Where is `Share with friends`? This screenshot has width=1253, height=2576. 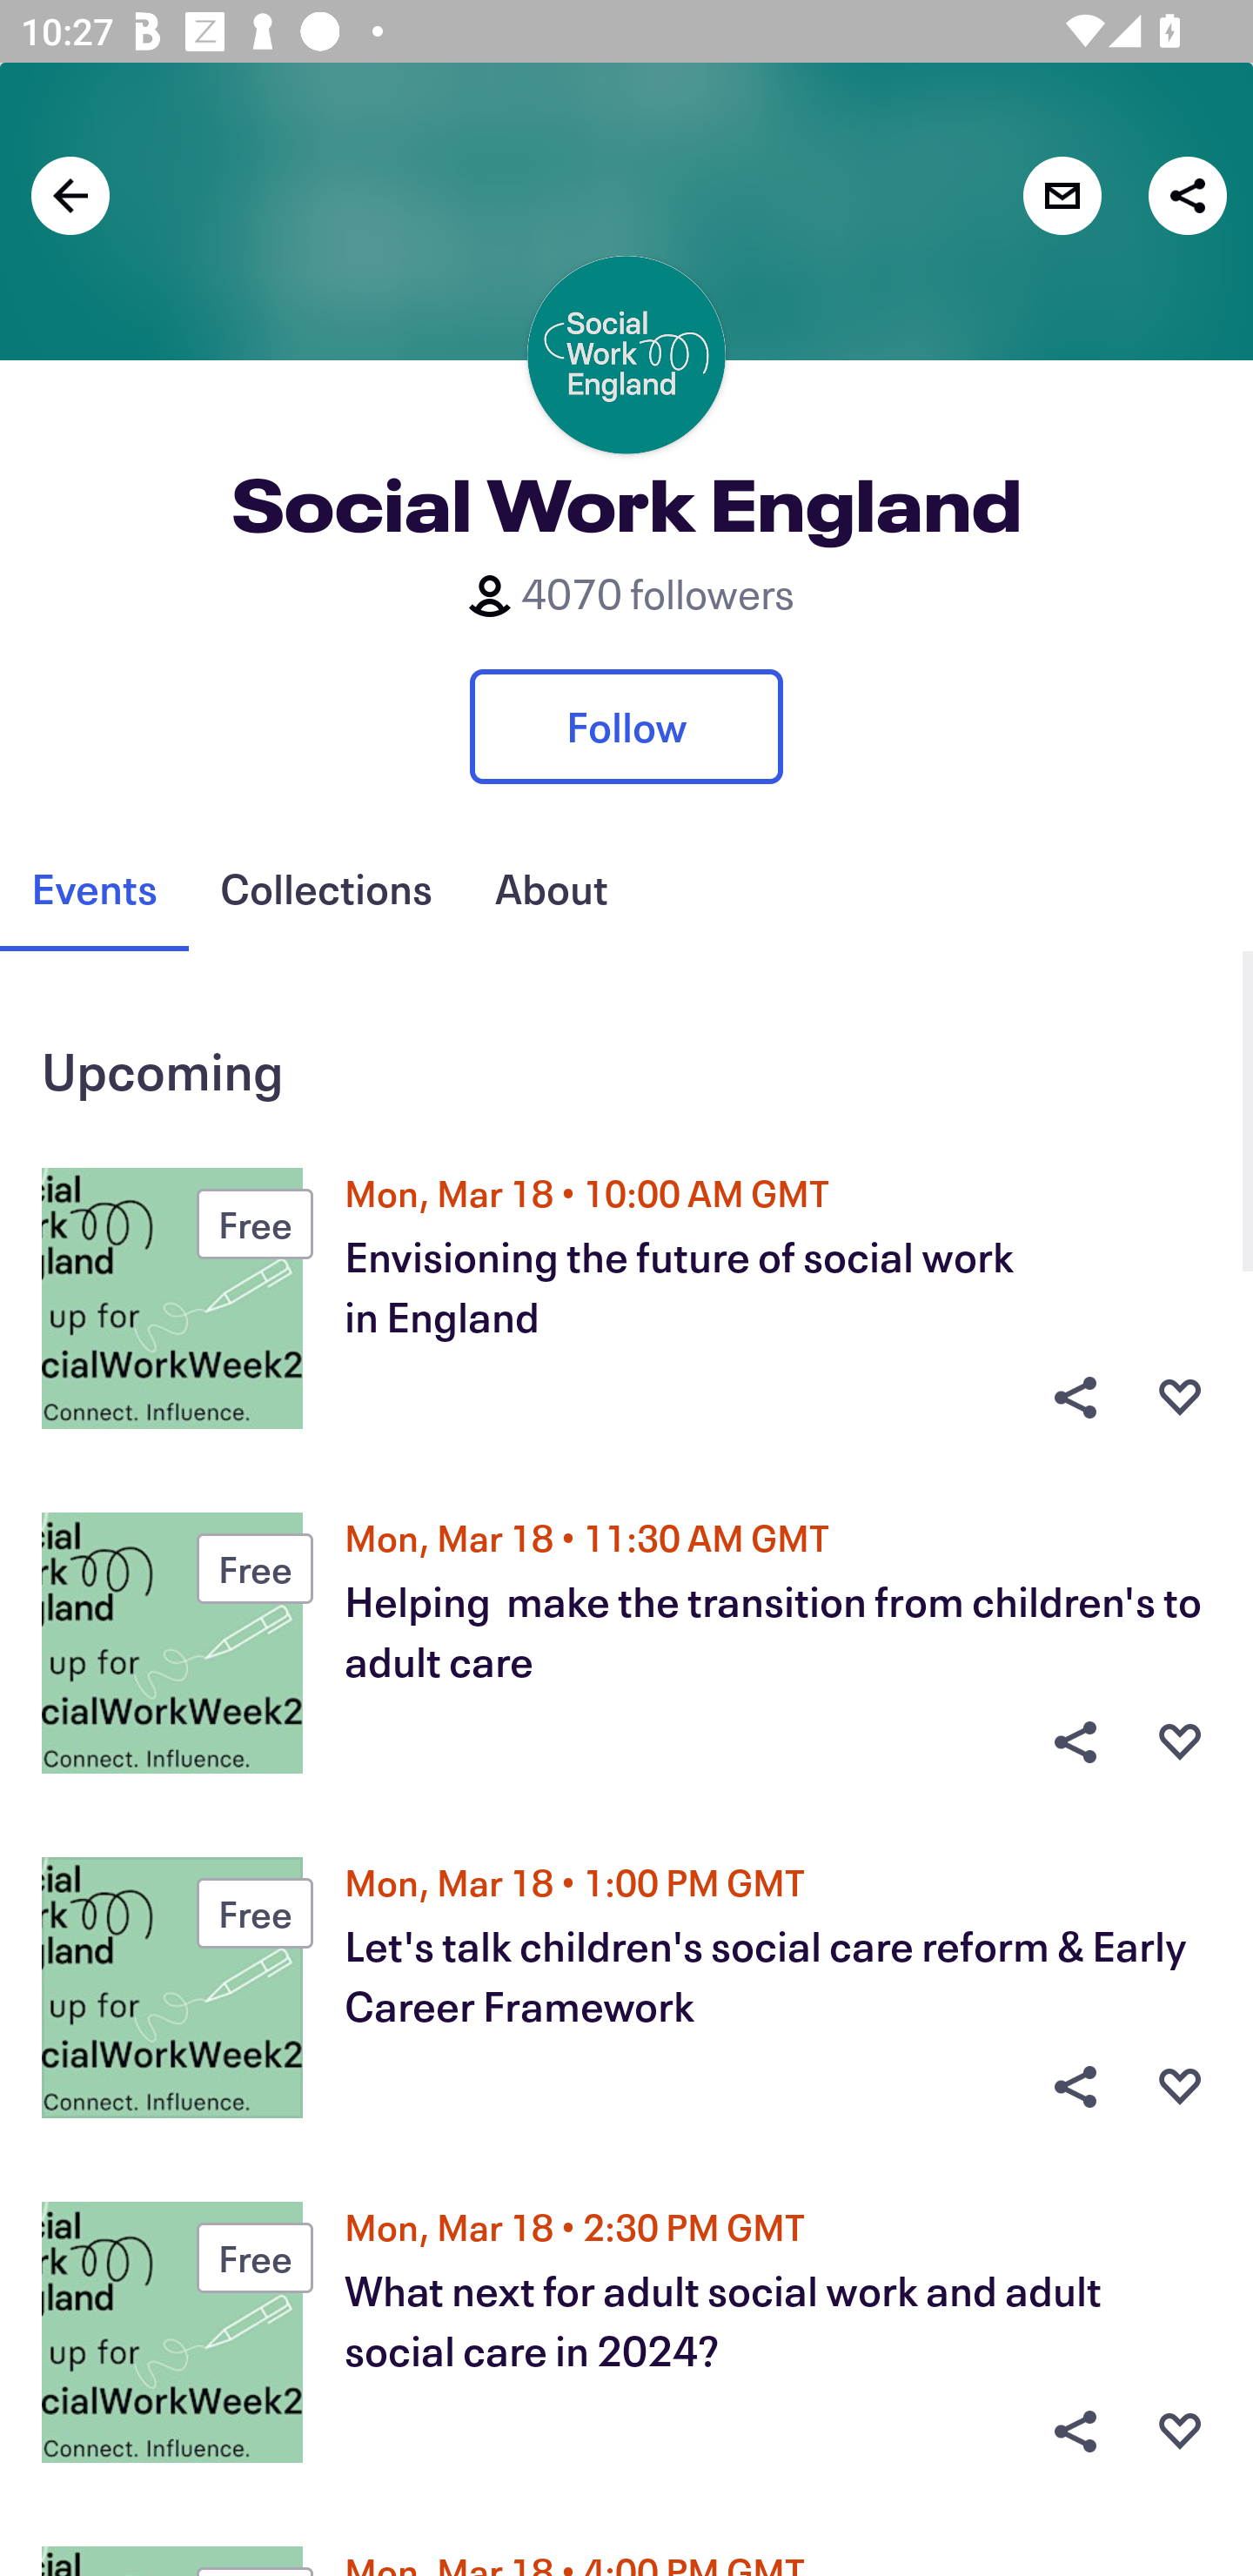 Share with friends is located at coordinates (1187, 195).